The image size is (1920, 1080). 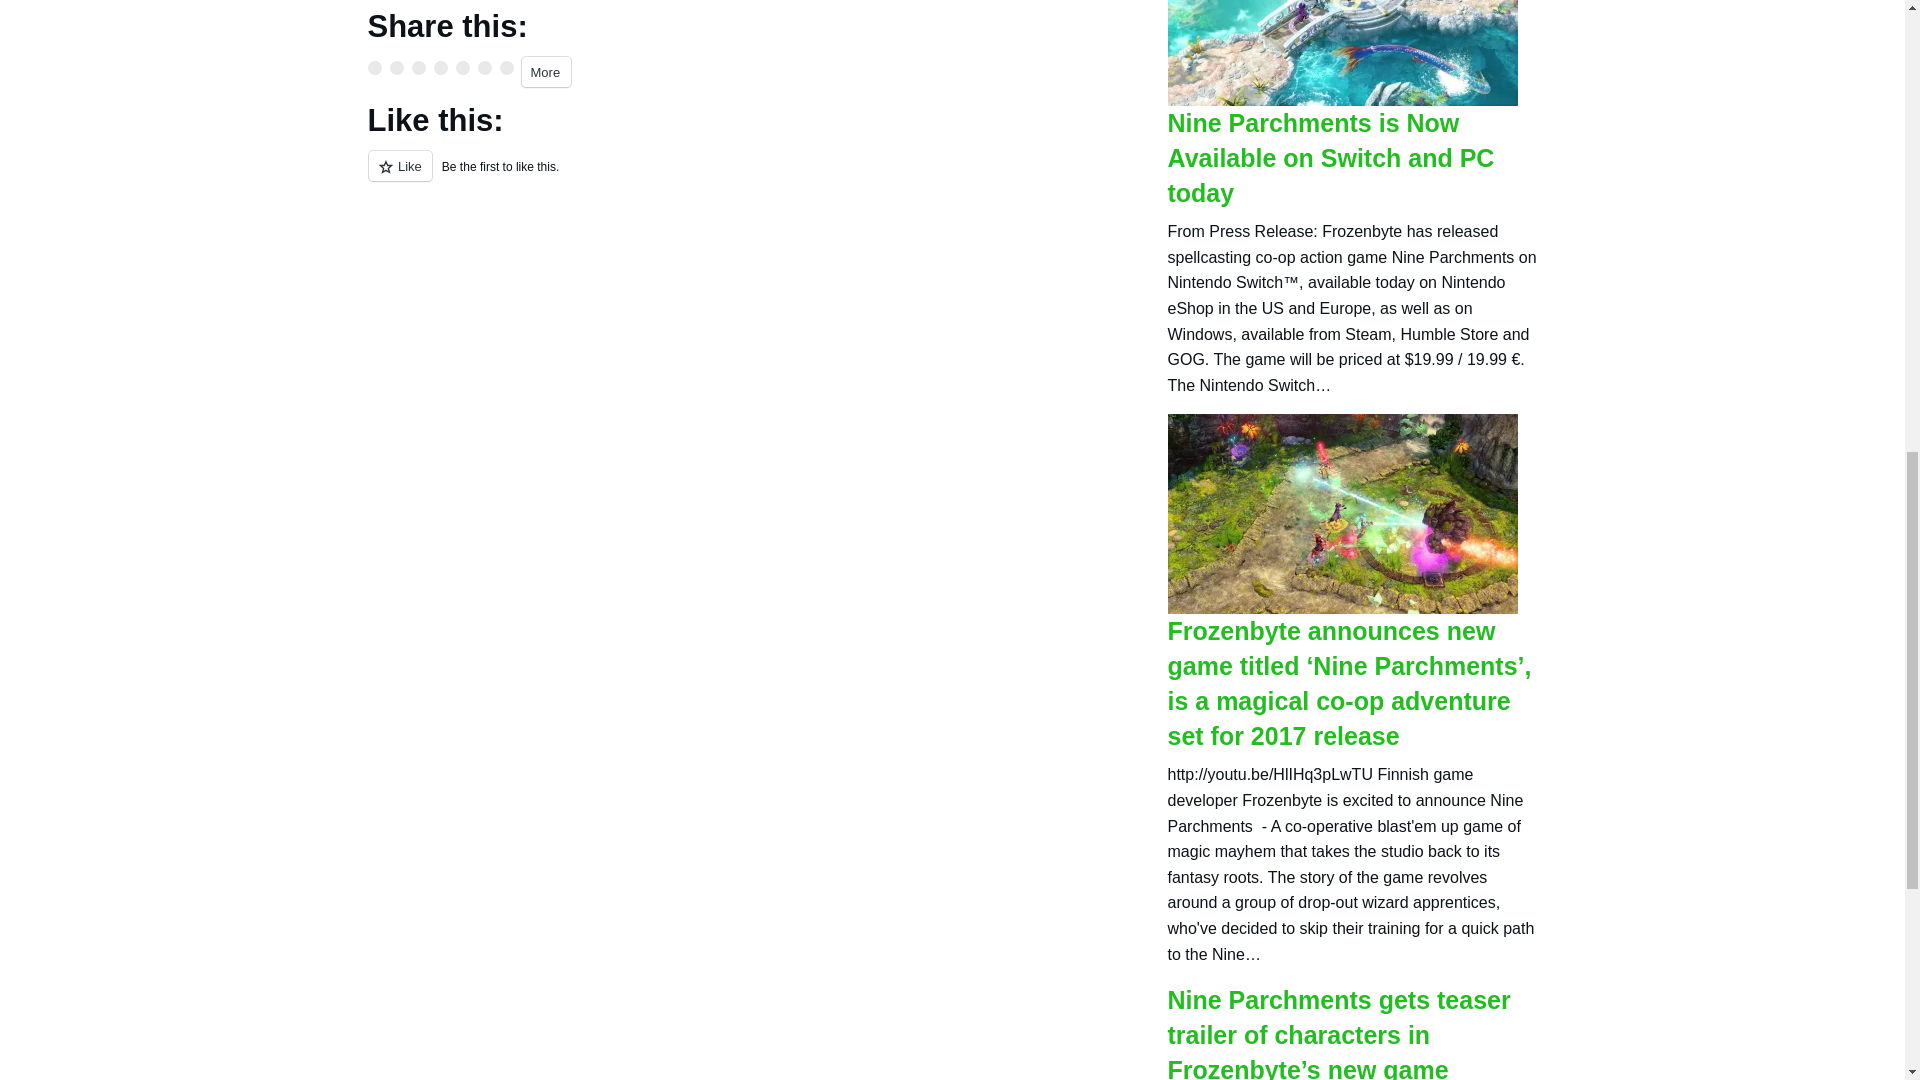 What do you see at coordinates (1331, 158) in the screenshot?
I see `Nine Parchments is Now Available on Switch and PC today` at bounding box center [1331, 158].